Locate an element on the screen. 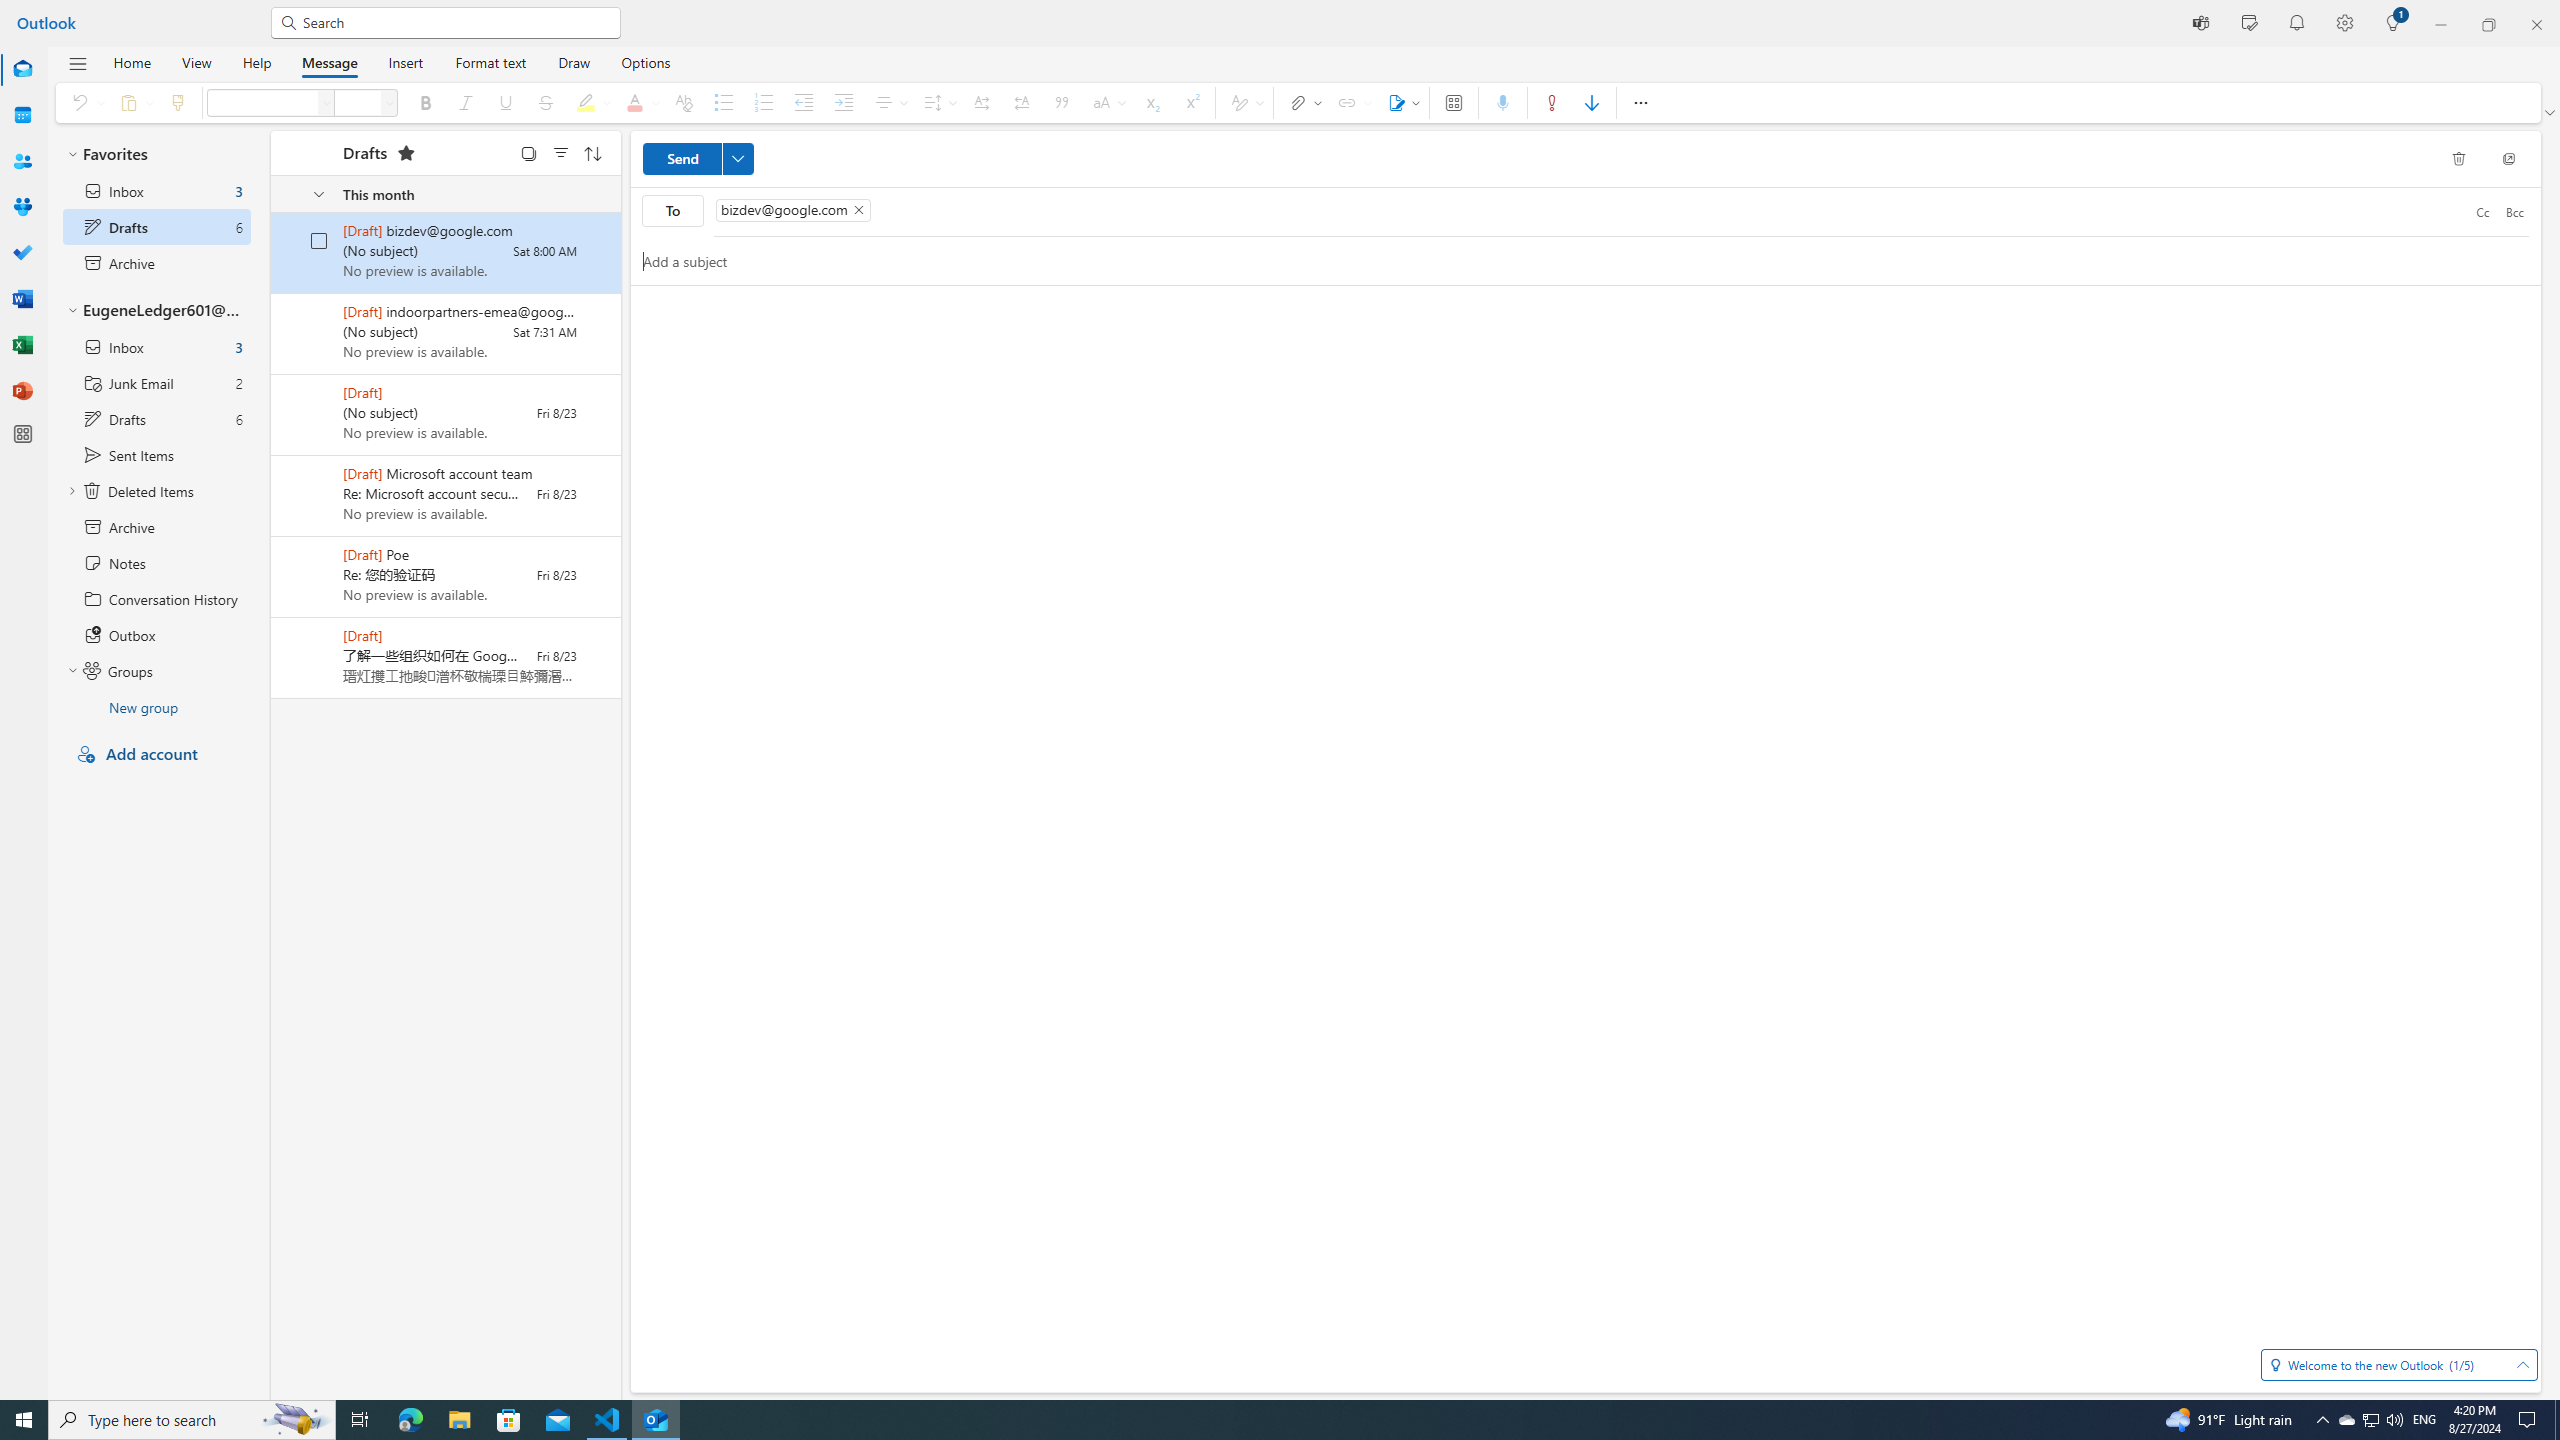  Italic is located at coordinates (466, 102).